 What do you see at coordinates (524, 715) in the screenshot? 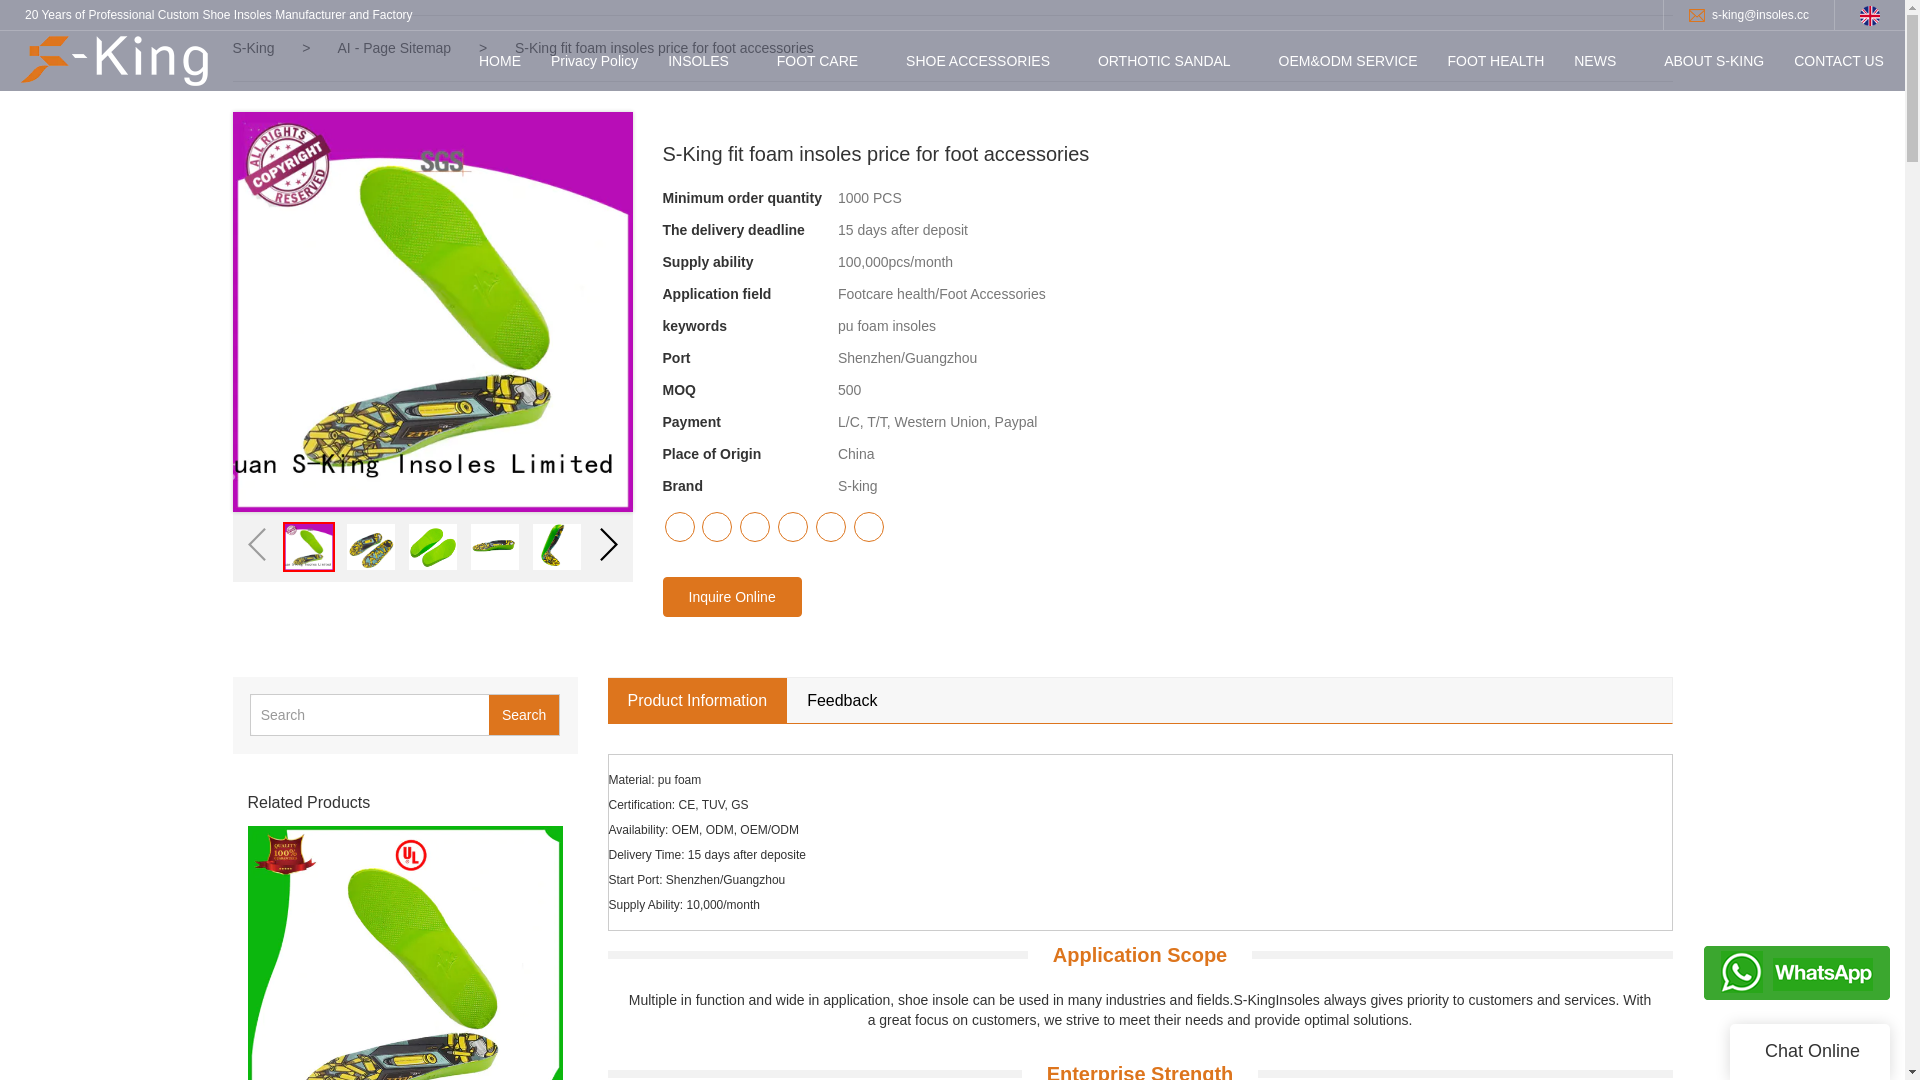
I see `Search` at bounding box center [524, 715].